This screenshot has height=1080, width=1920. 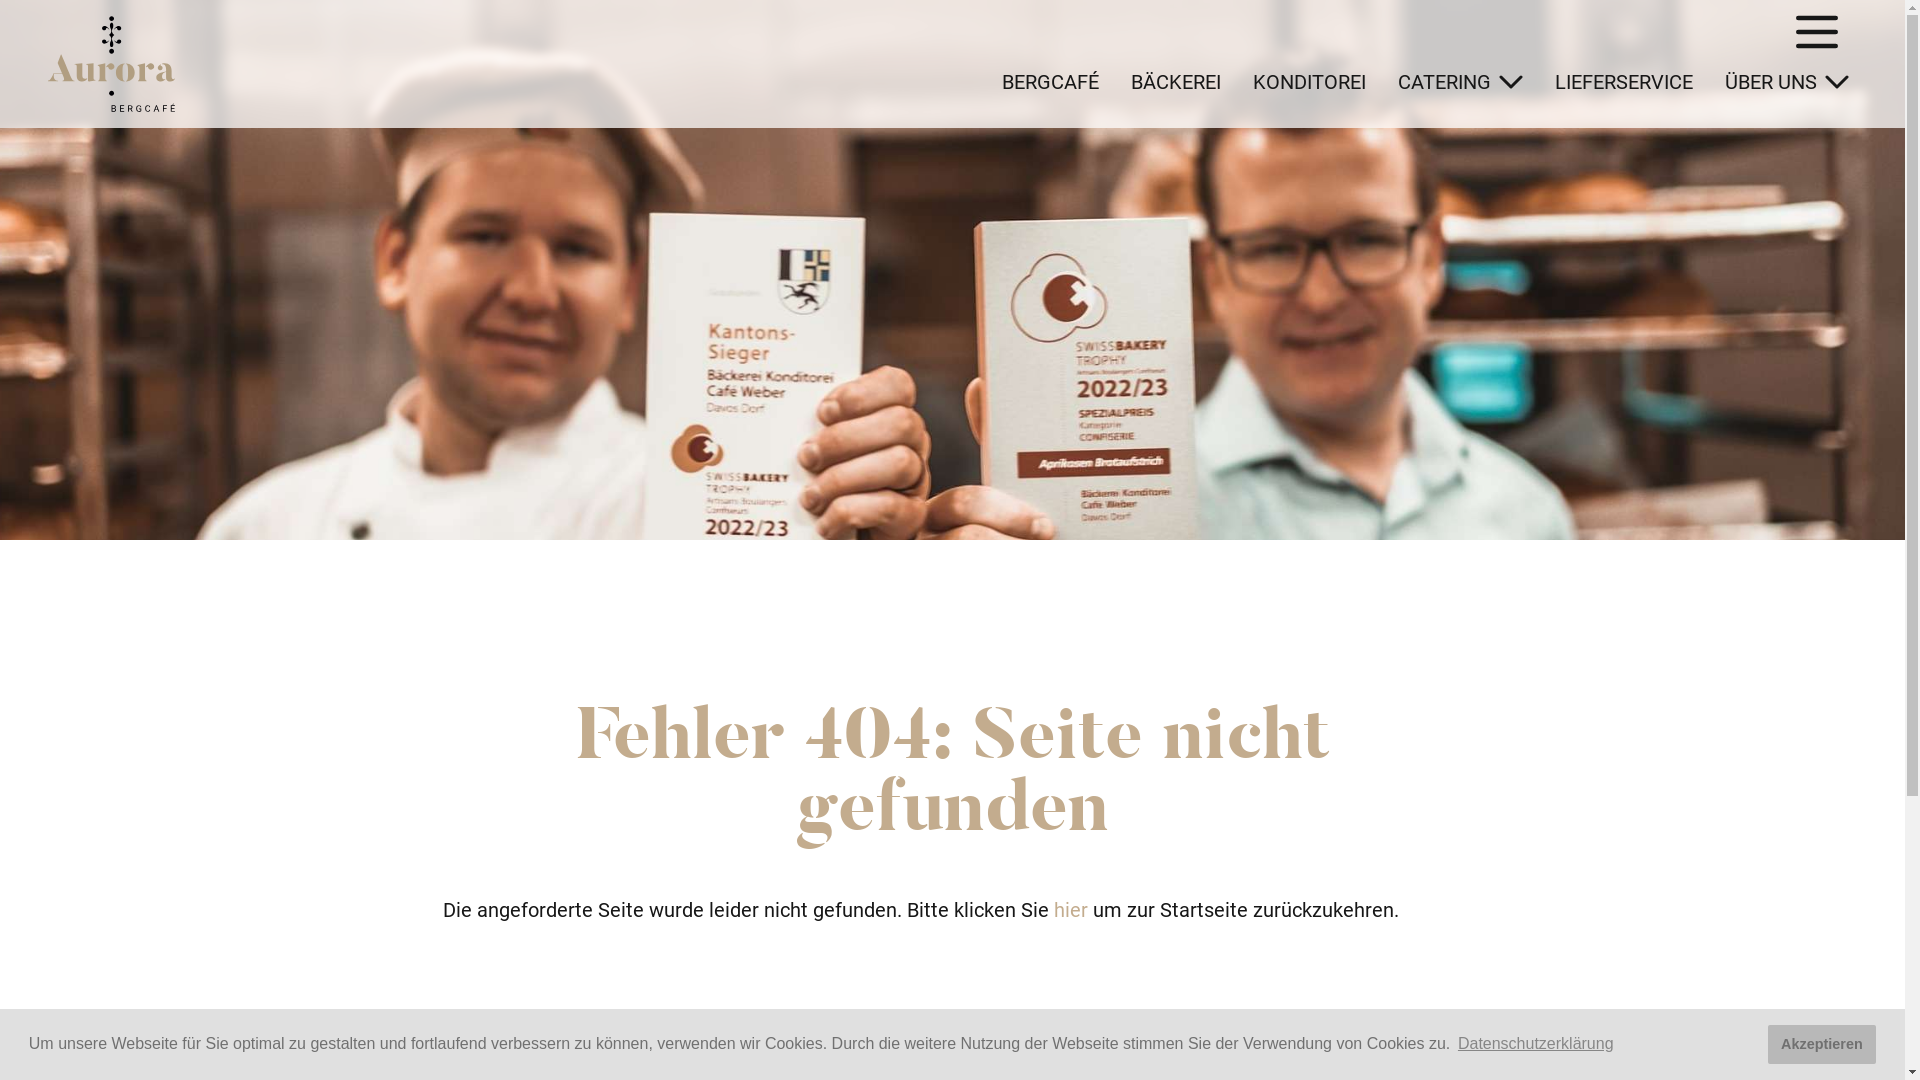 What do you see at coordinates (1624, 82) in the screenshot?
I see `LIEFERSERVICE` at bounding box center [1624, 82].